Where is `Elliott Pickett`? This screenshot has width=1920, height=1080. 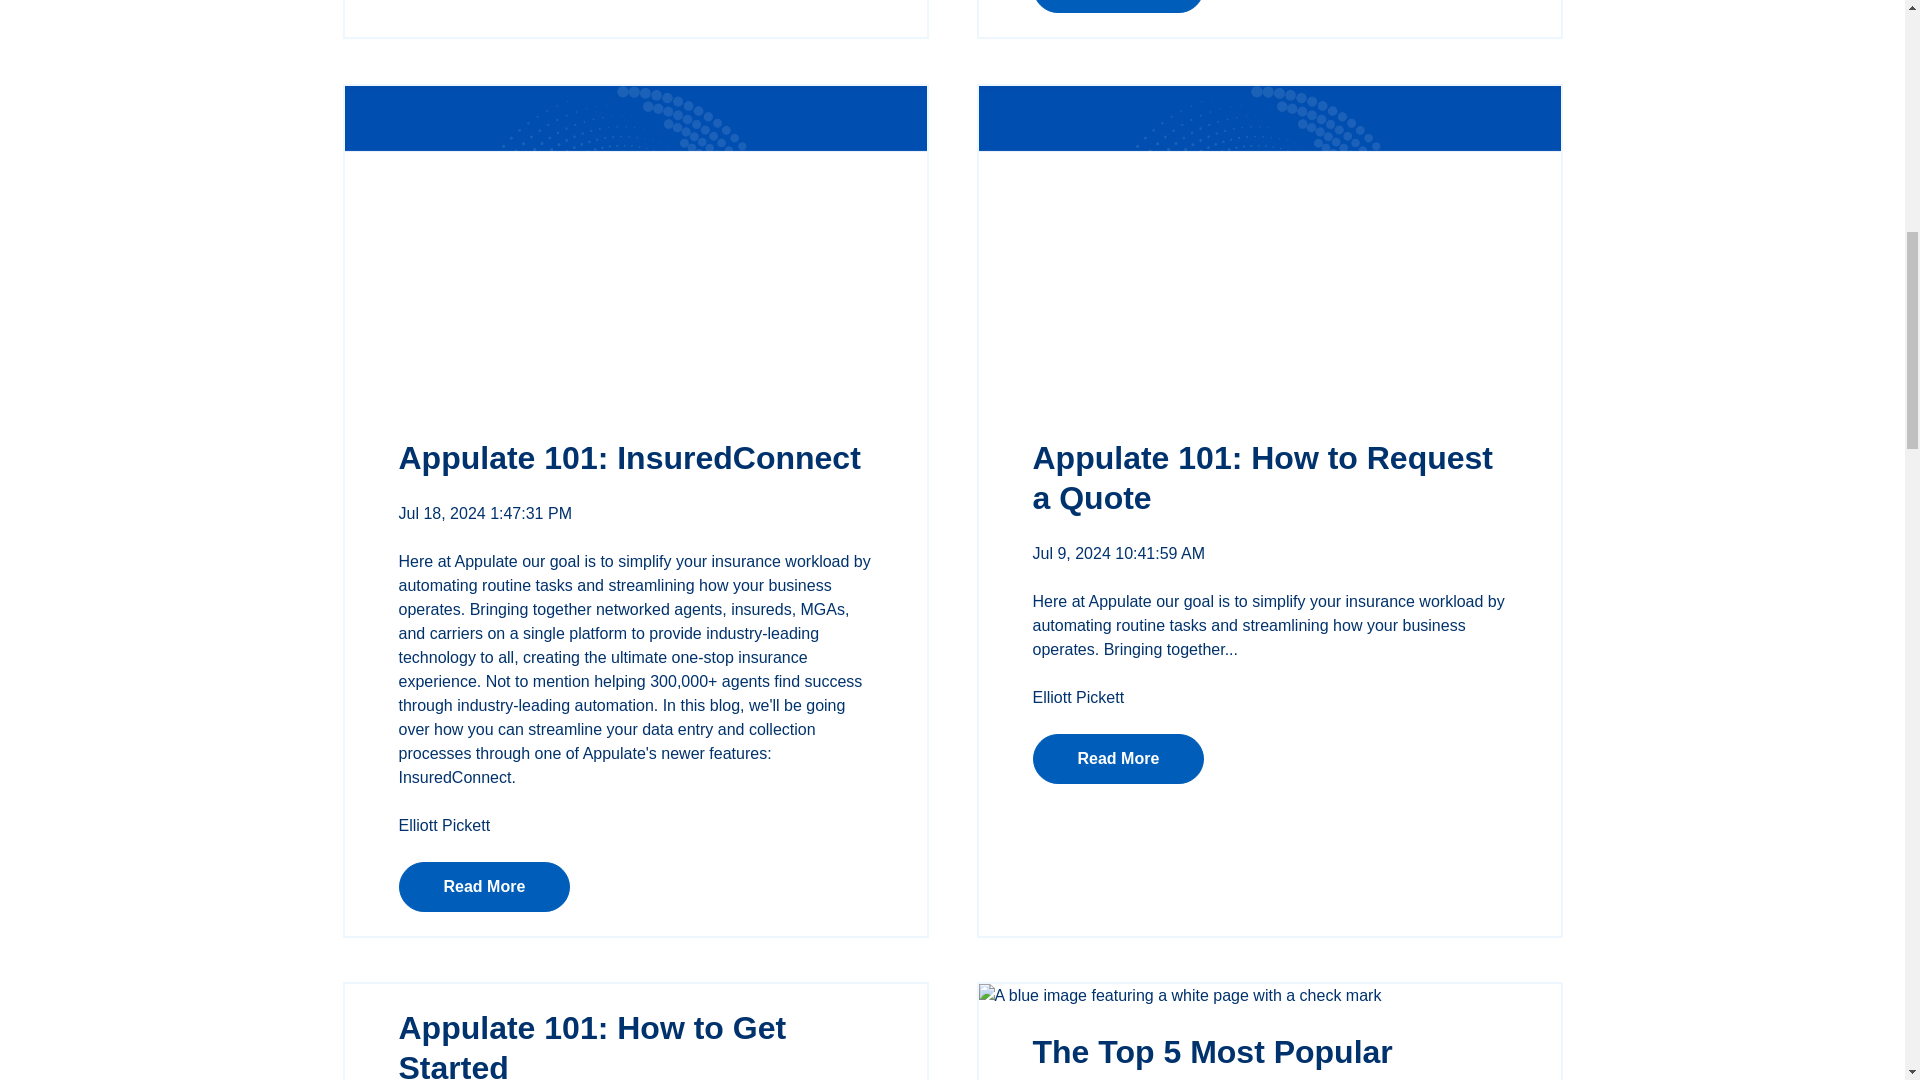 Elliott Pickett is located at coordinates (1078, 698).